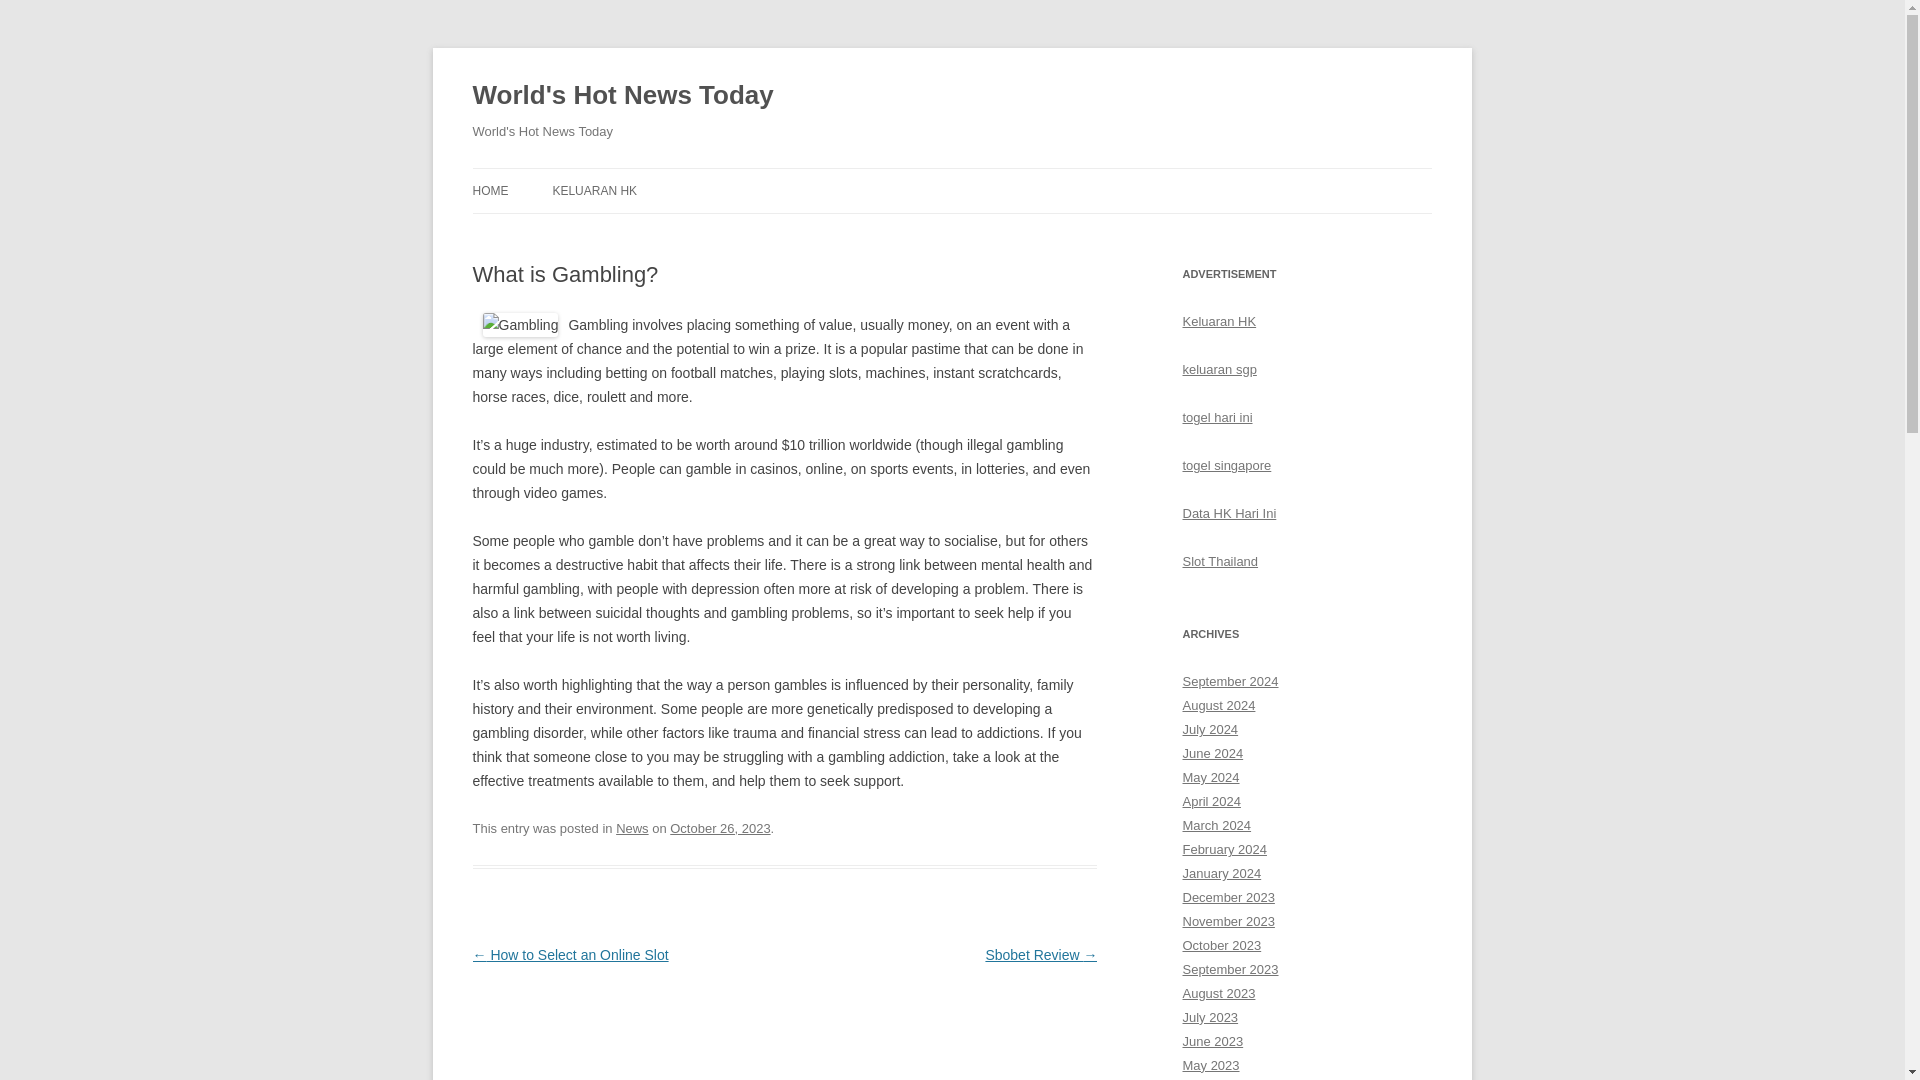 The height and width of the screenshot is (1080, 1920). Describe the element at coordinates (1212, 754) in the screenshot. I see `June 2024` at that location.